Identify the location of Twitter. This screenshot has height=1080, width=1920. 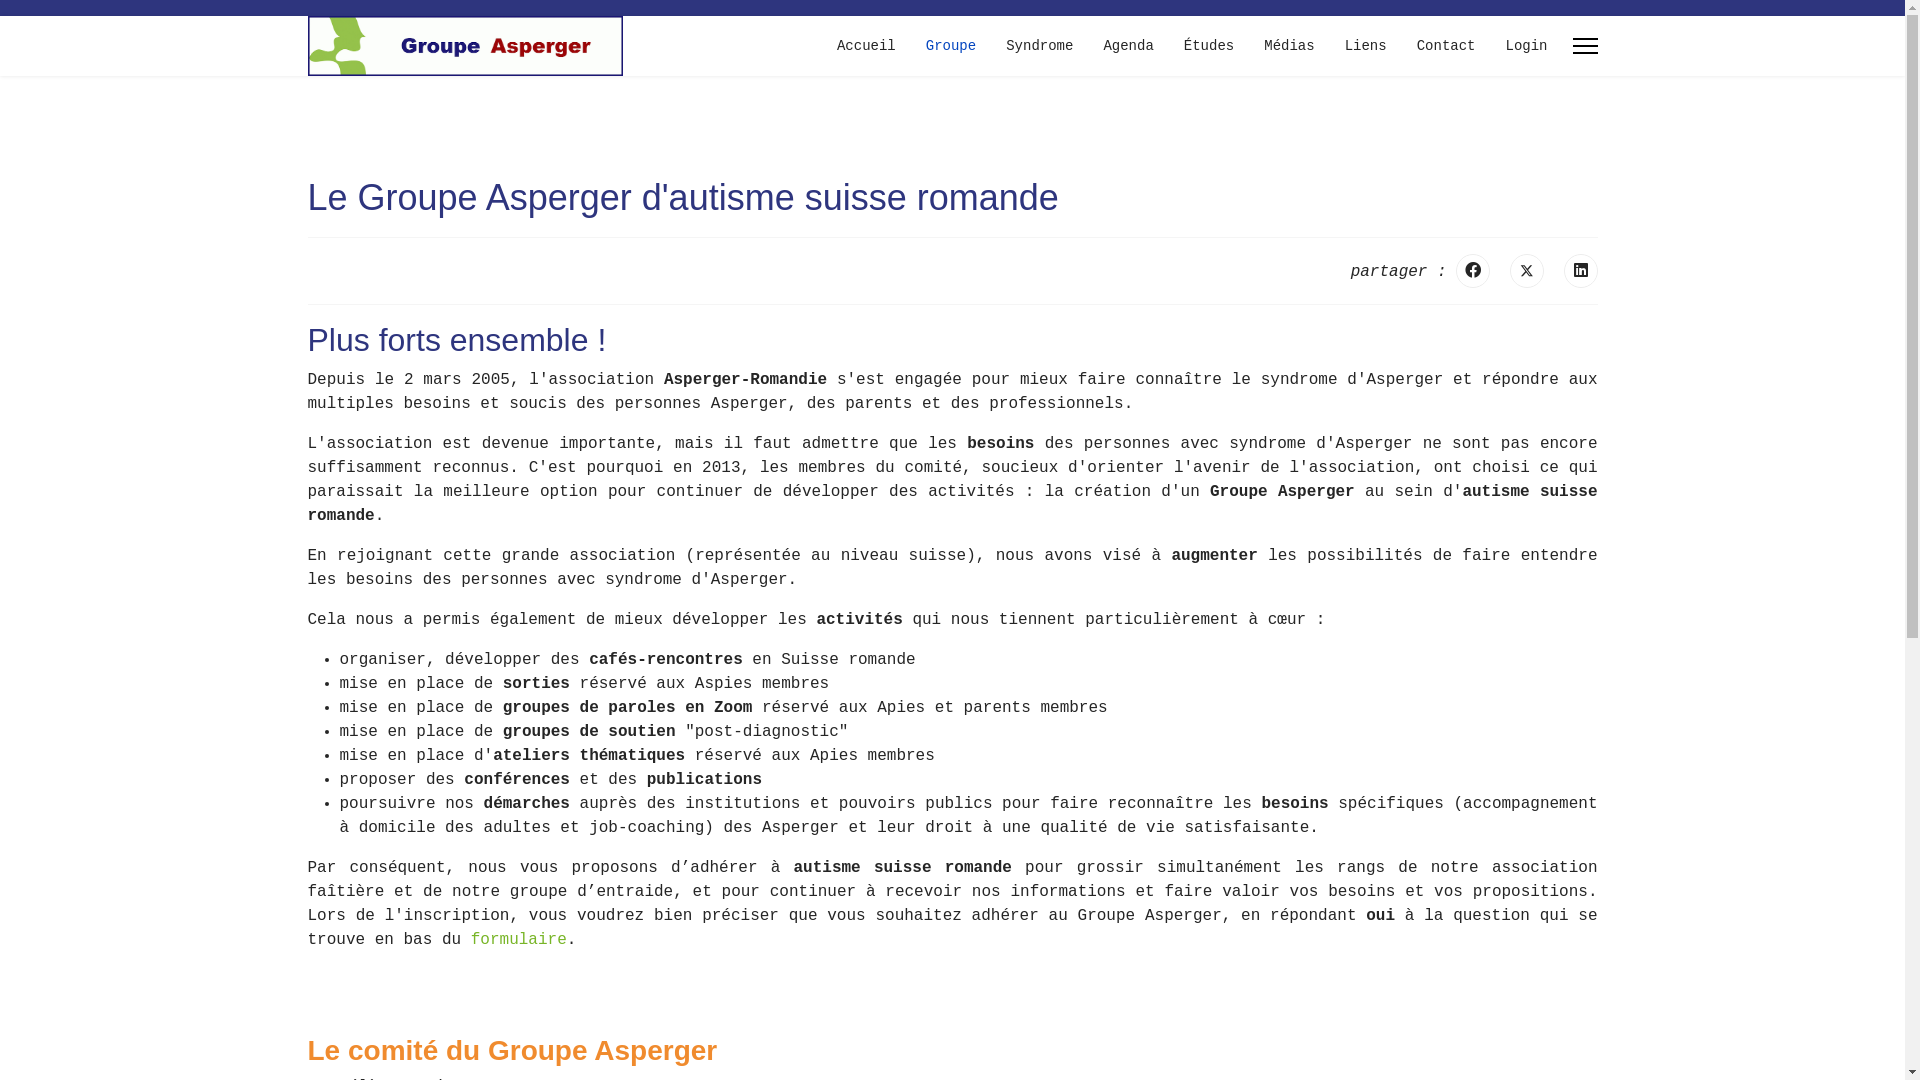
(1527, 271).